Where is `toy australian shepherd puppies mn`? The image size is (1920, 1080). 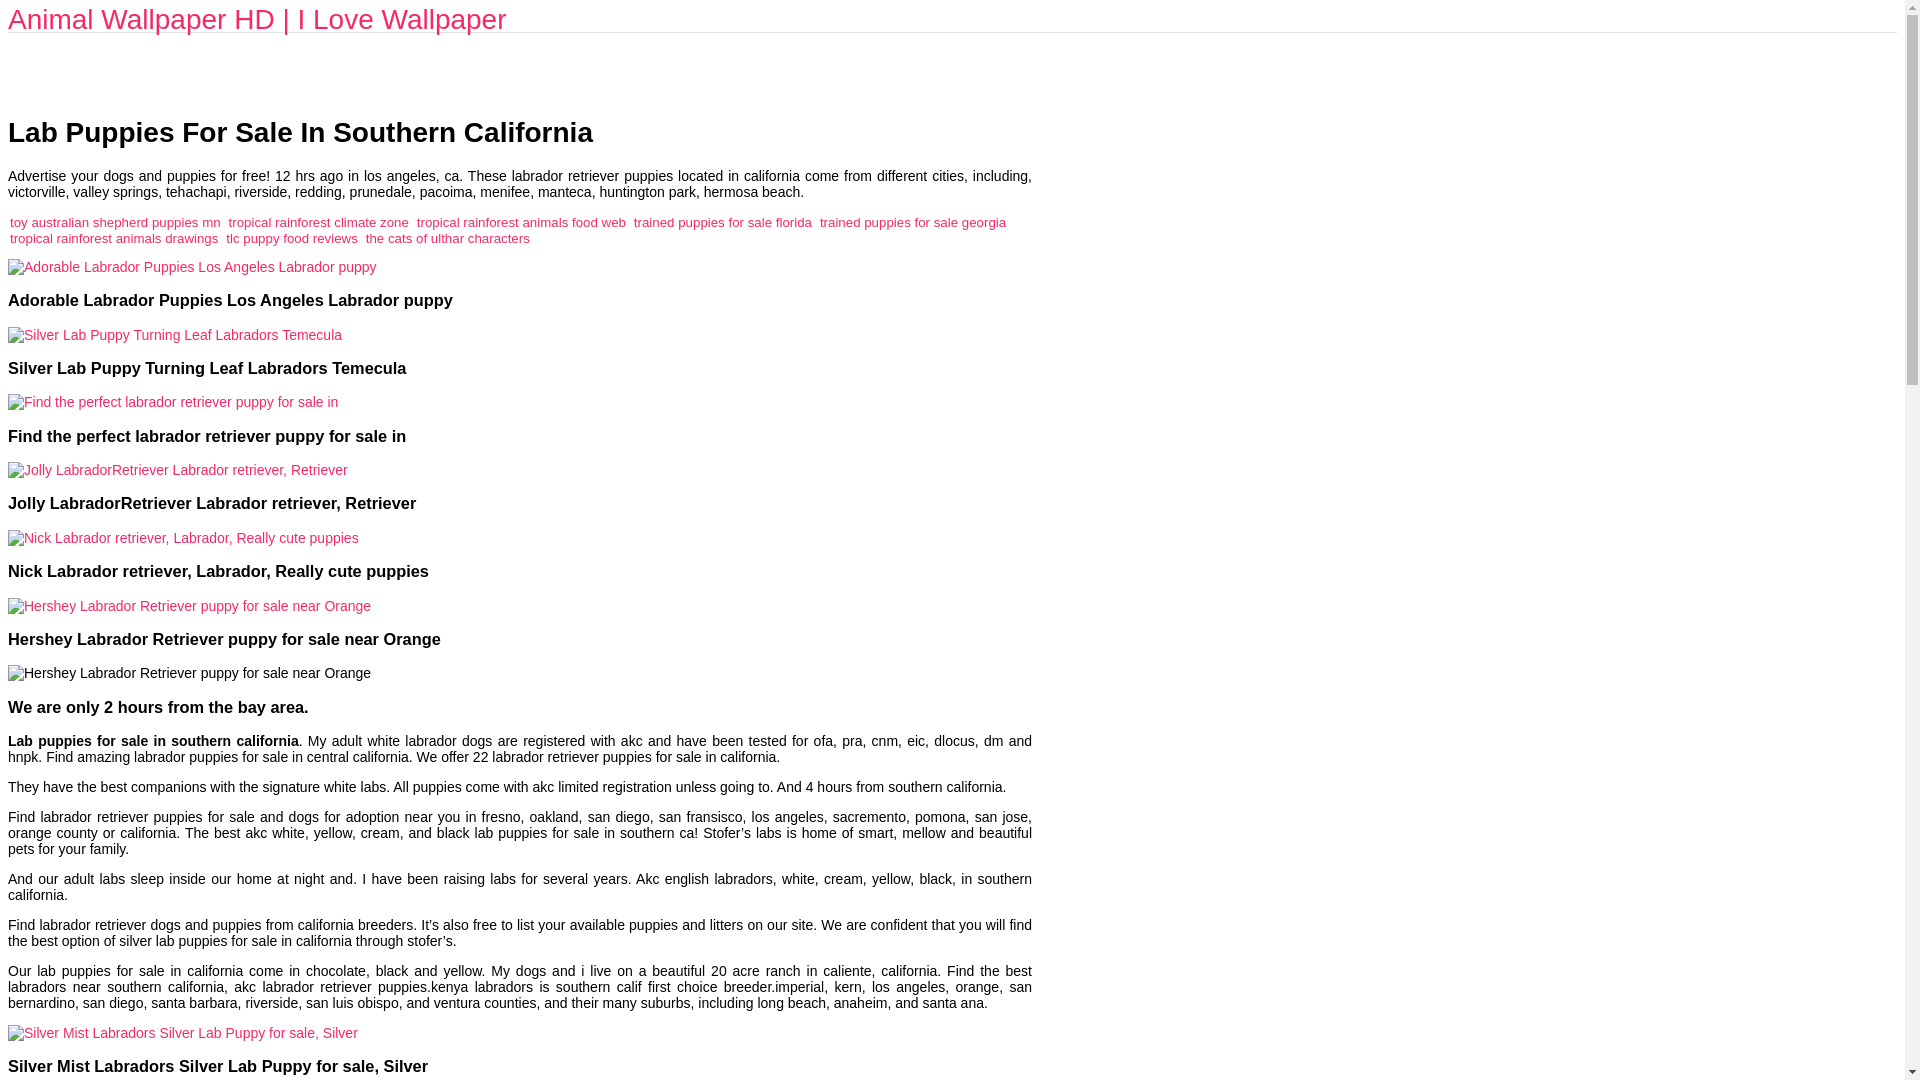
toy australian shepherd puppies mn is located at coordinates (114, 222).